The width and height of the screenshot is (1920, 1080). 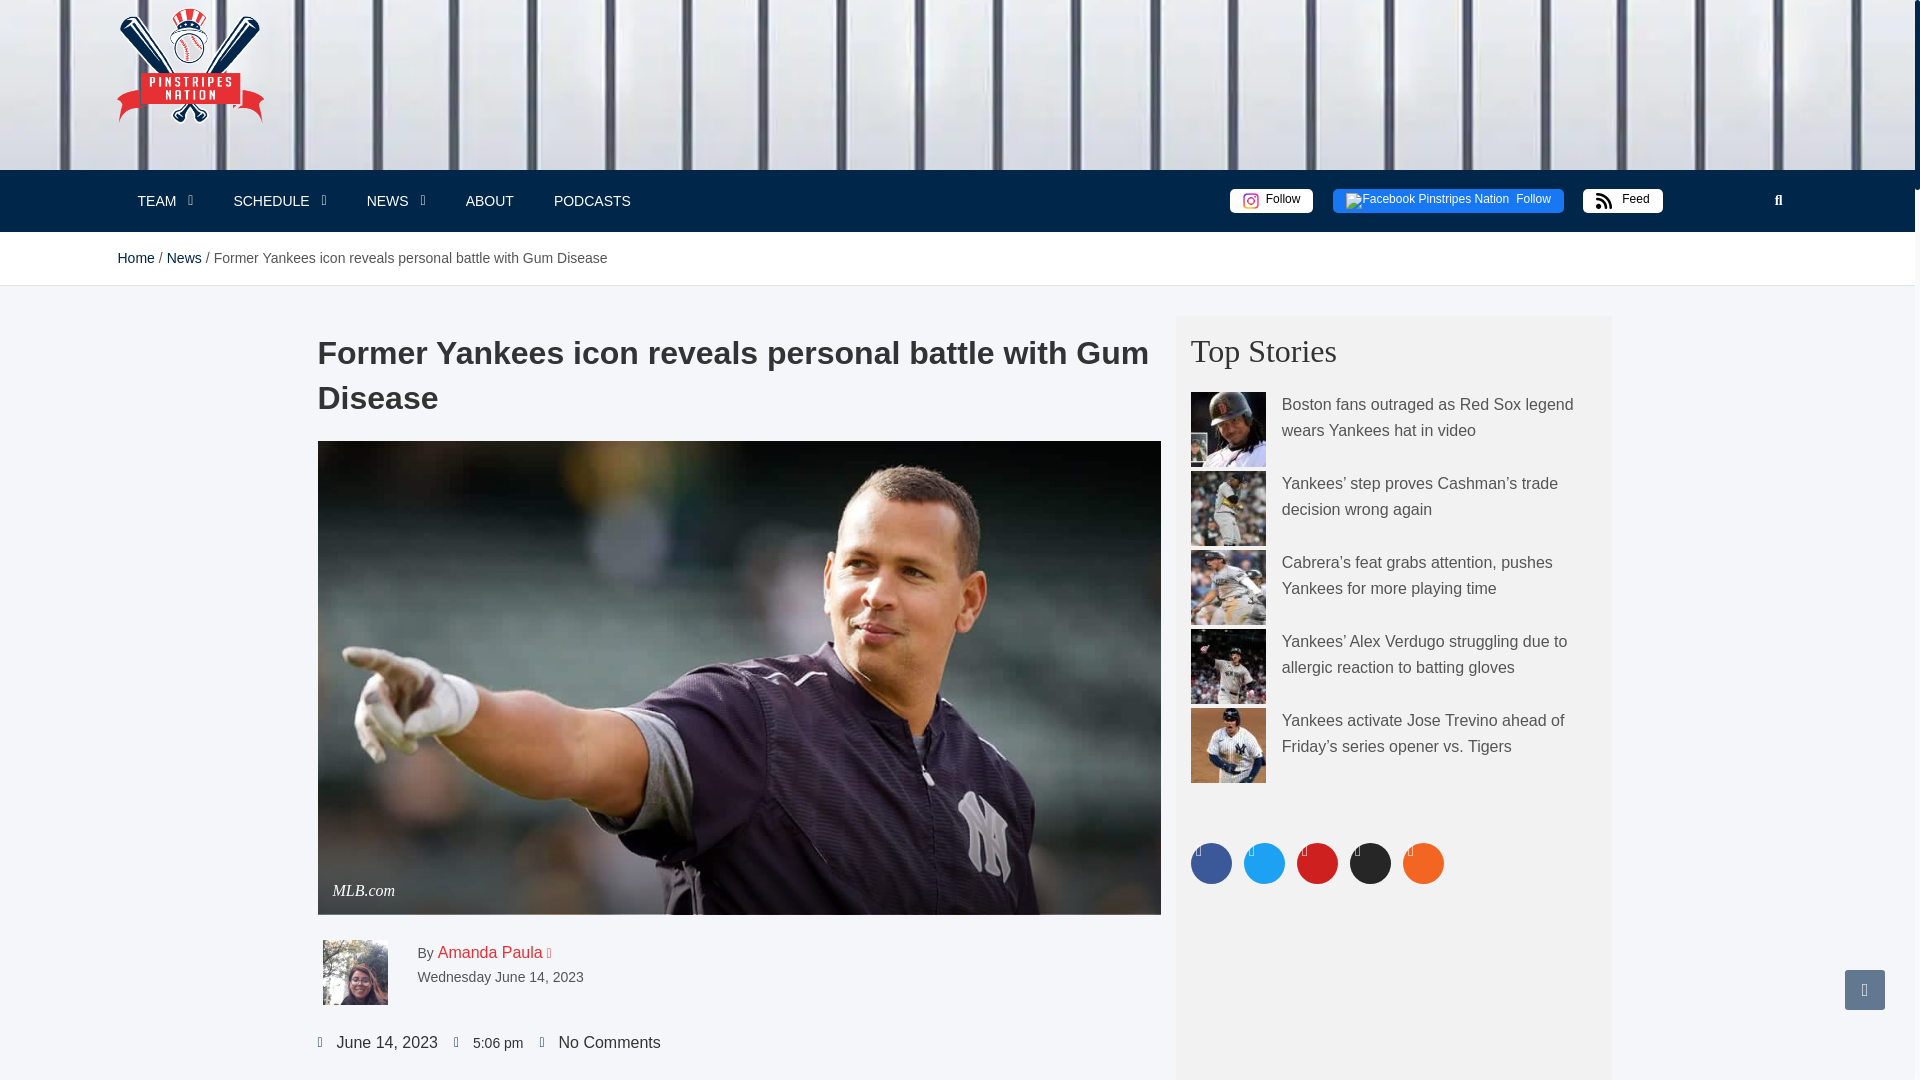 What do you see at coordinates (136, 257) in the screenshot?
I see `Home` at bounding box center [136, 257].